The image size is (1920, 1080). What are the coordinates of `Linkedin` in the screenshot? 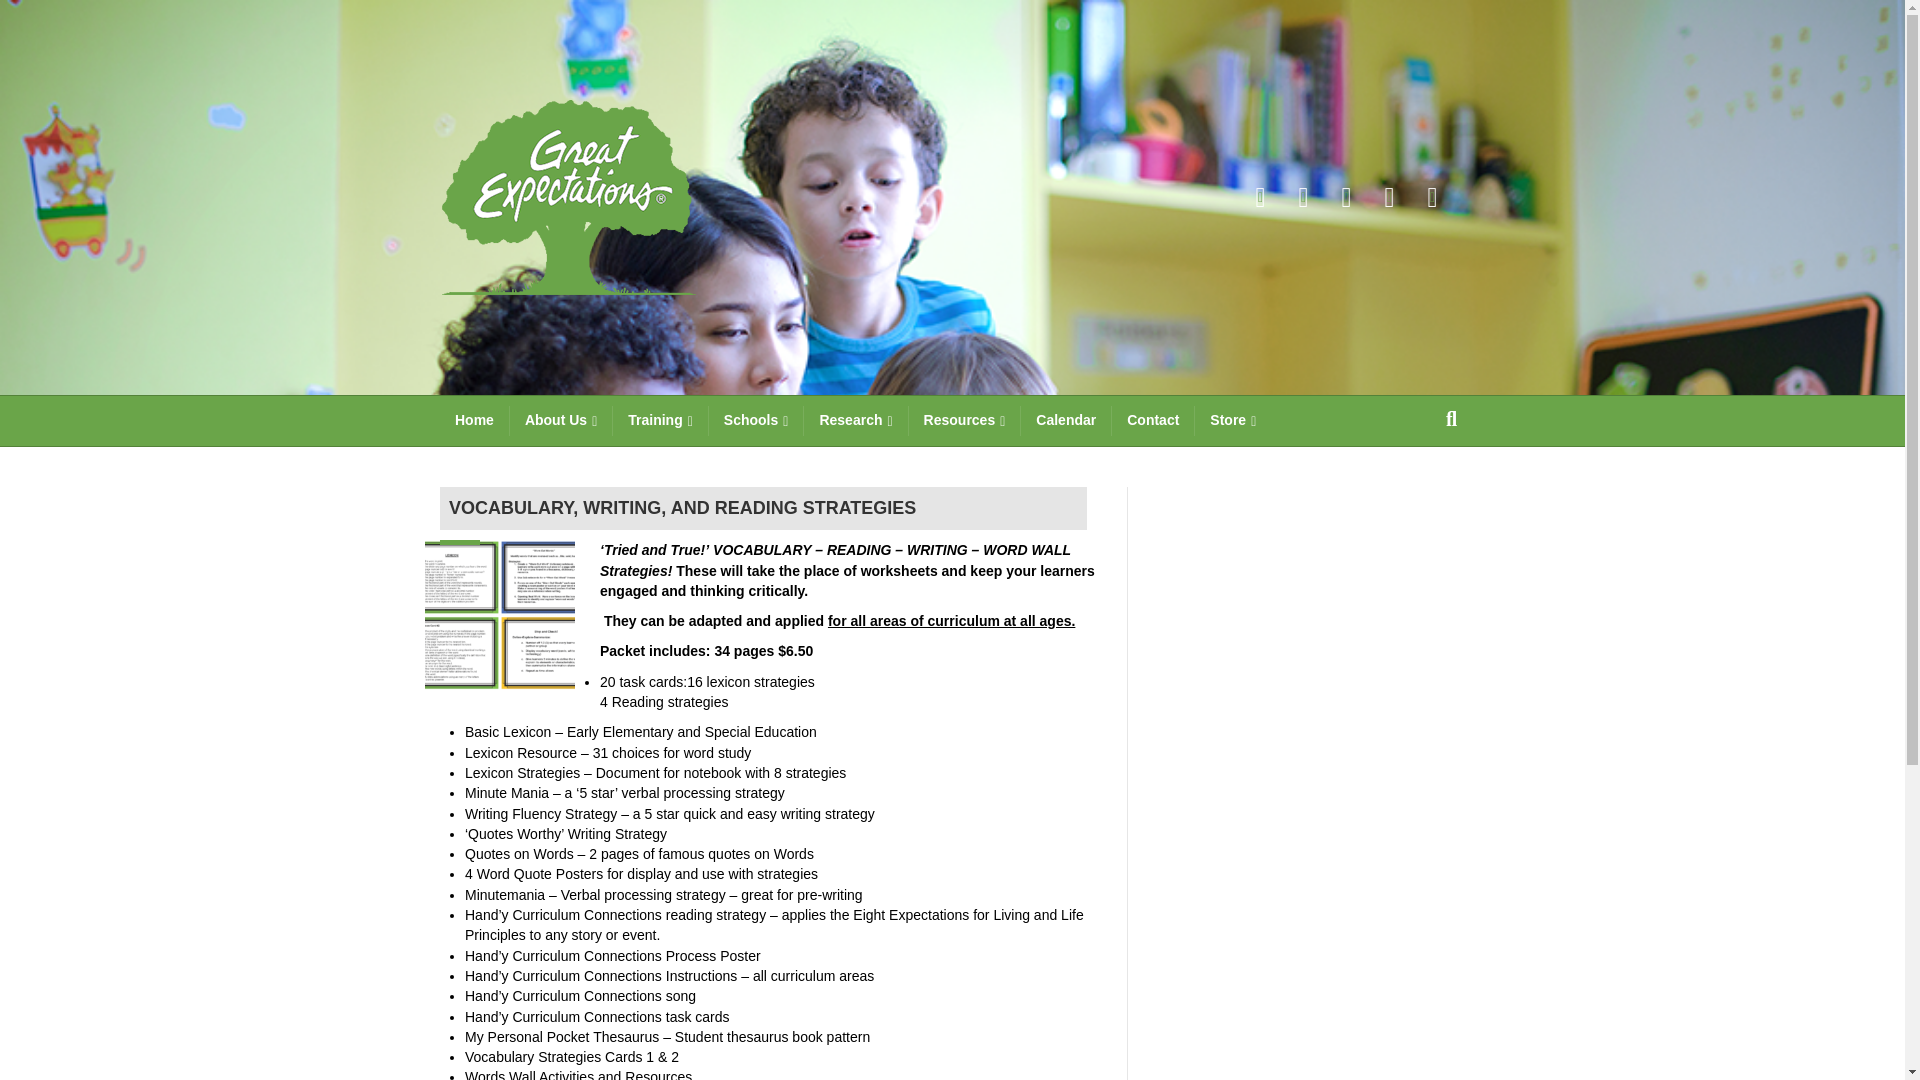 It's located at (1346, 197).